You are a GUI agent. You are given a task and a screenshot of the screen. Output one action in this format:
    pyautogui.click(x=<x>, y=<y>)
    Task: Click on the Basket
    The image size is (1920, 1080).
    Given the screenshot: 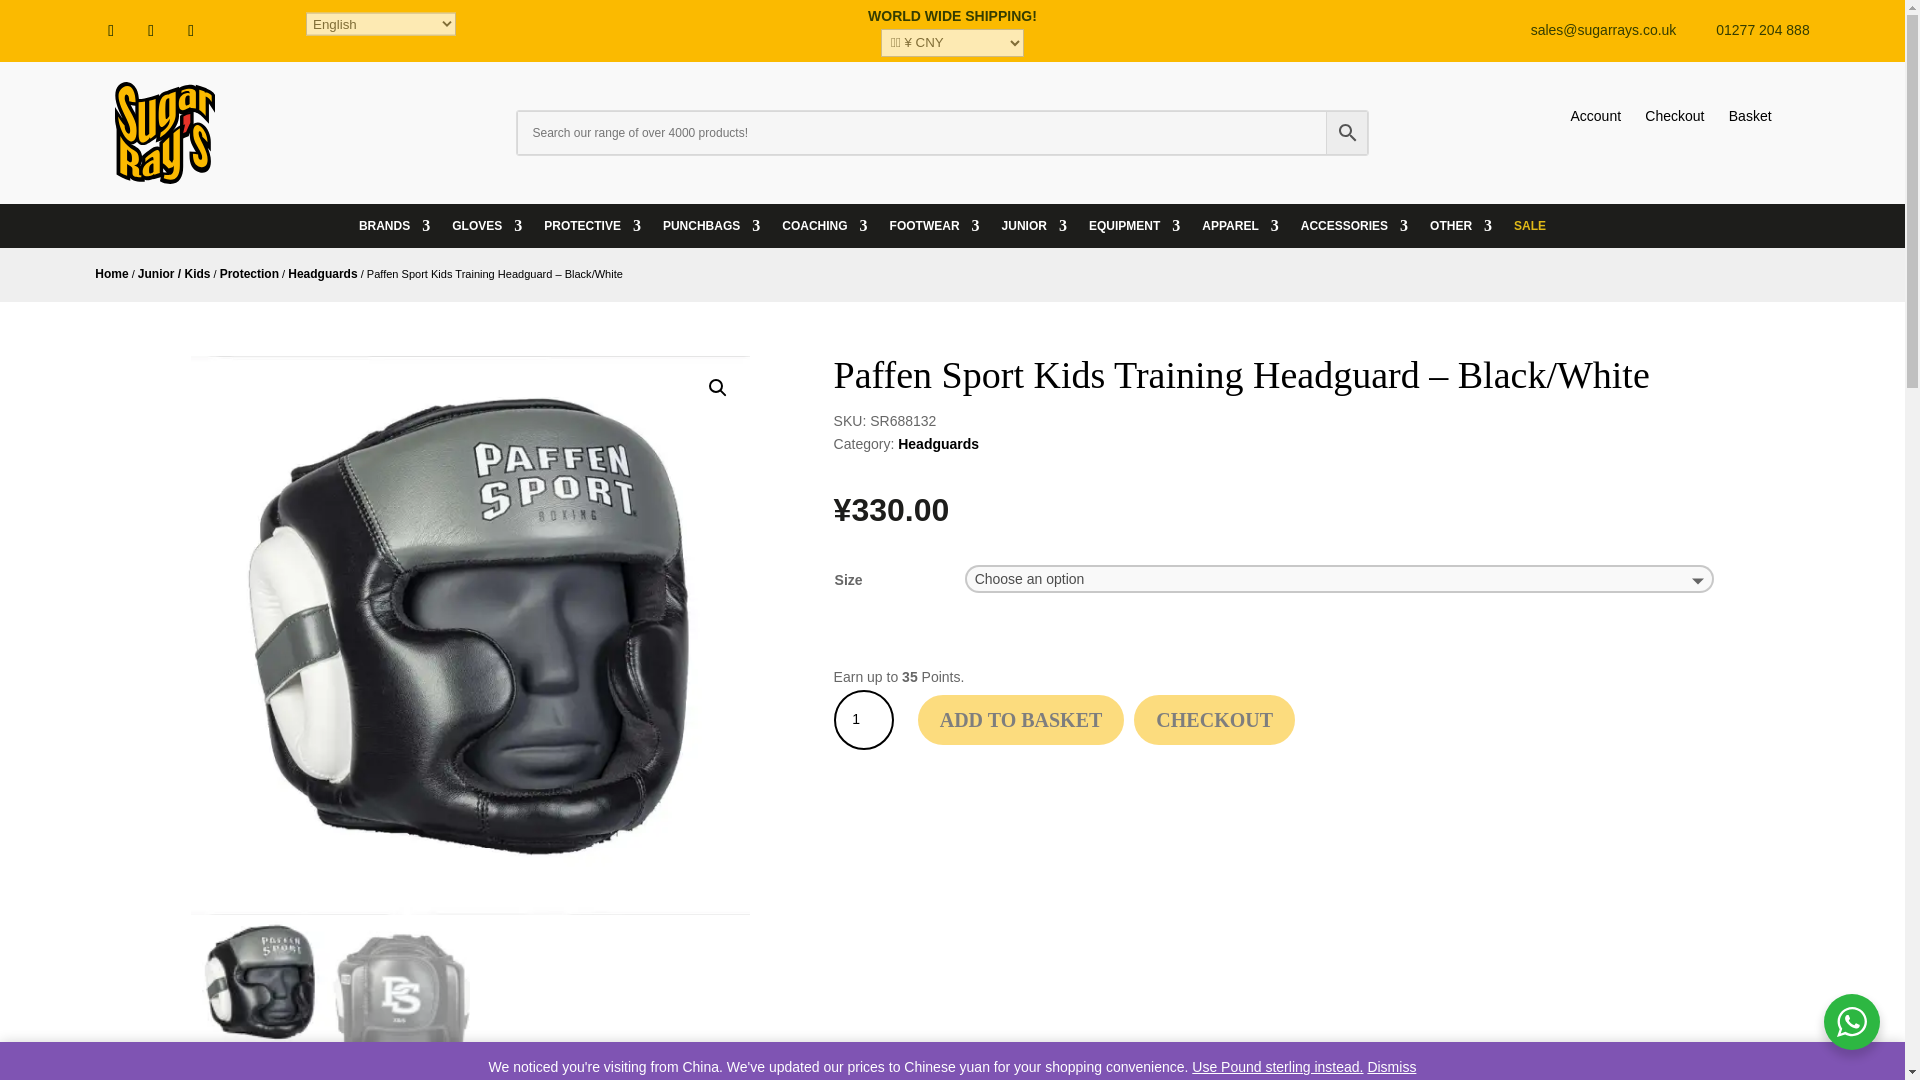 What is the action you would take?
    pyautogui.click(x=1750, y=116)
    